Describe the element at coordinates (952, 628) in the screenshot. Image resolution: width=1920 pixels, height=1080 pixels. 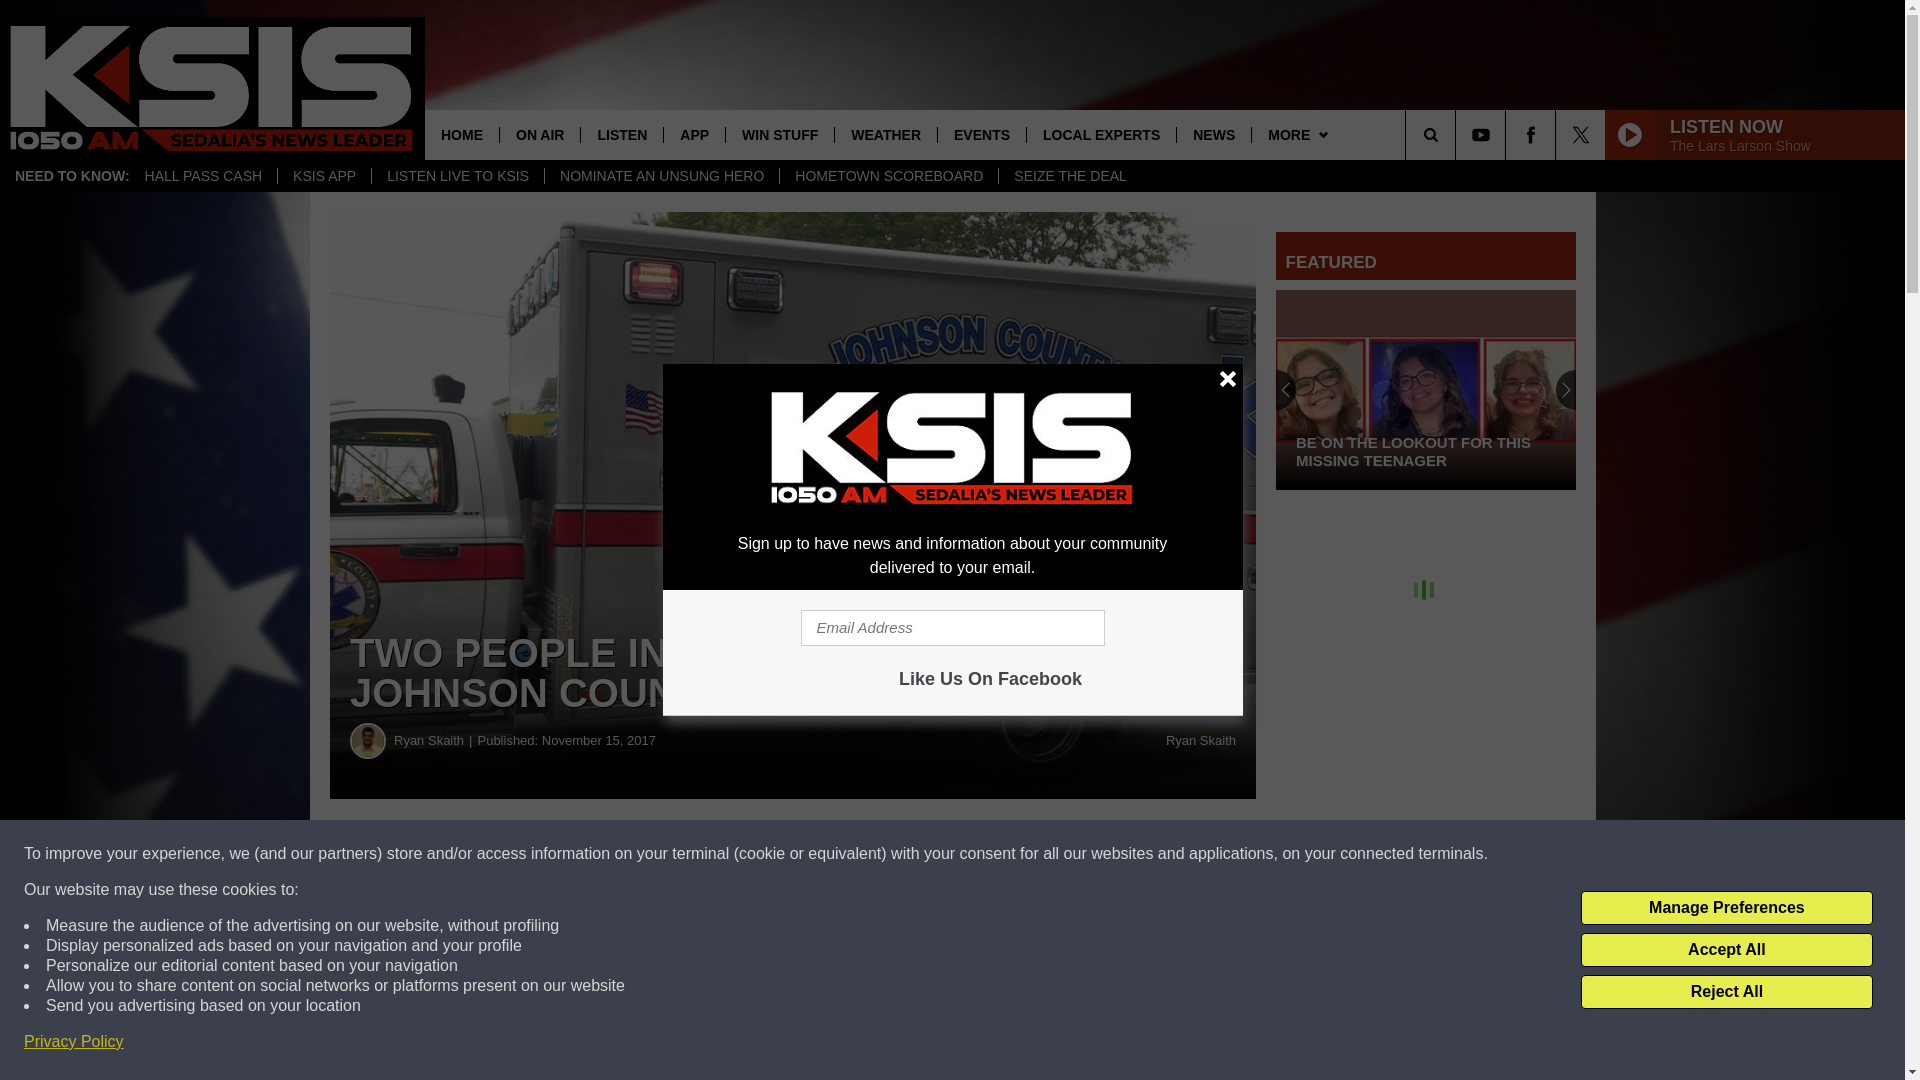
I see `Email Address` at that location.